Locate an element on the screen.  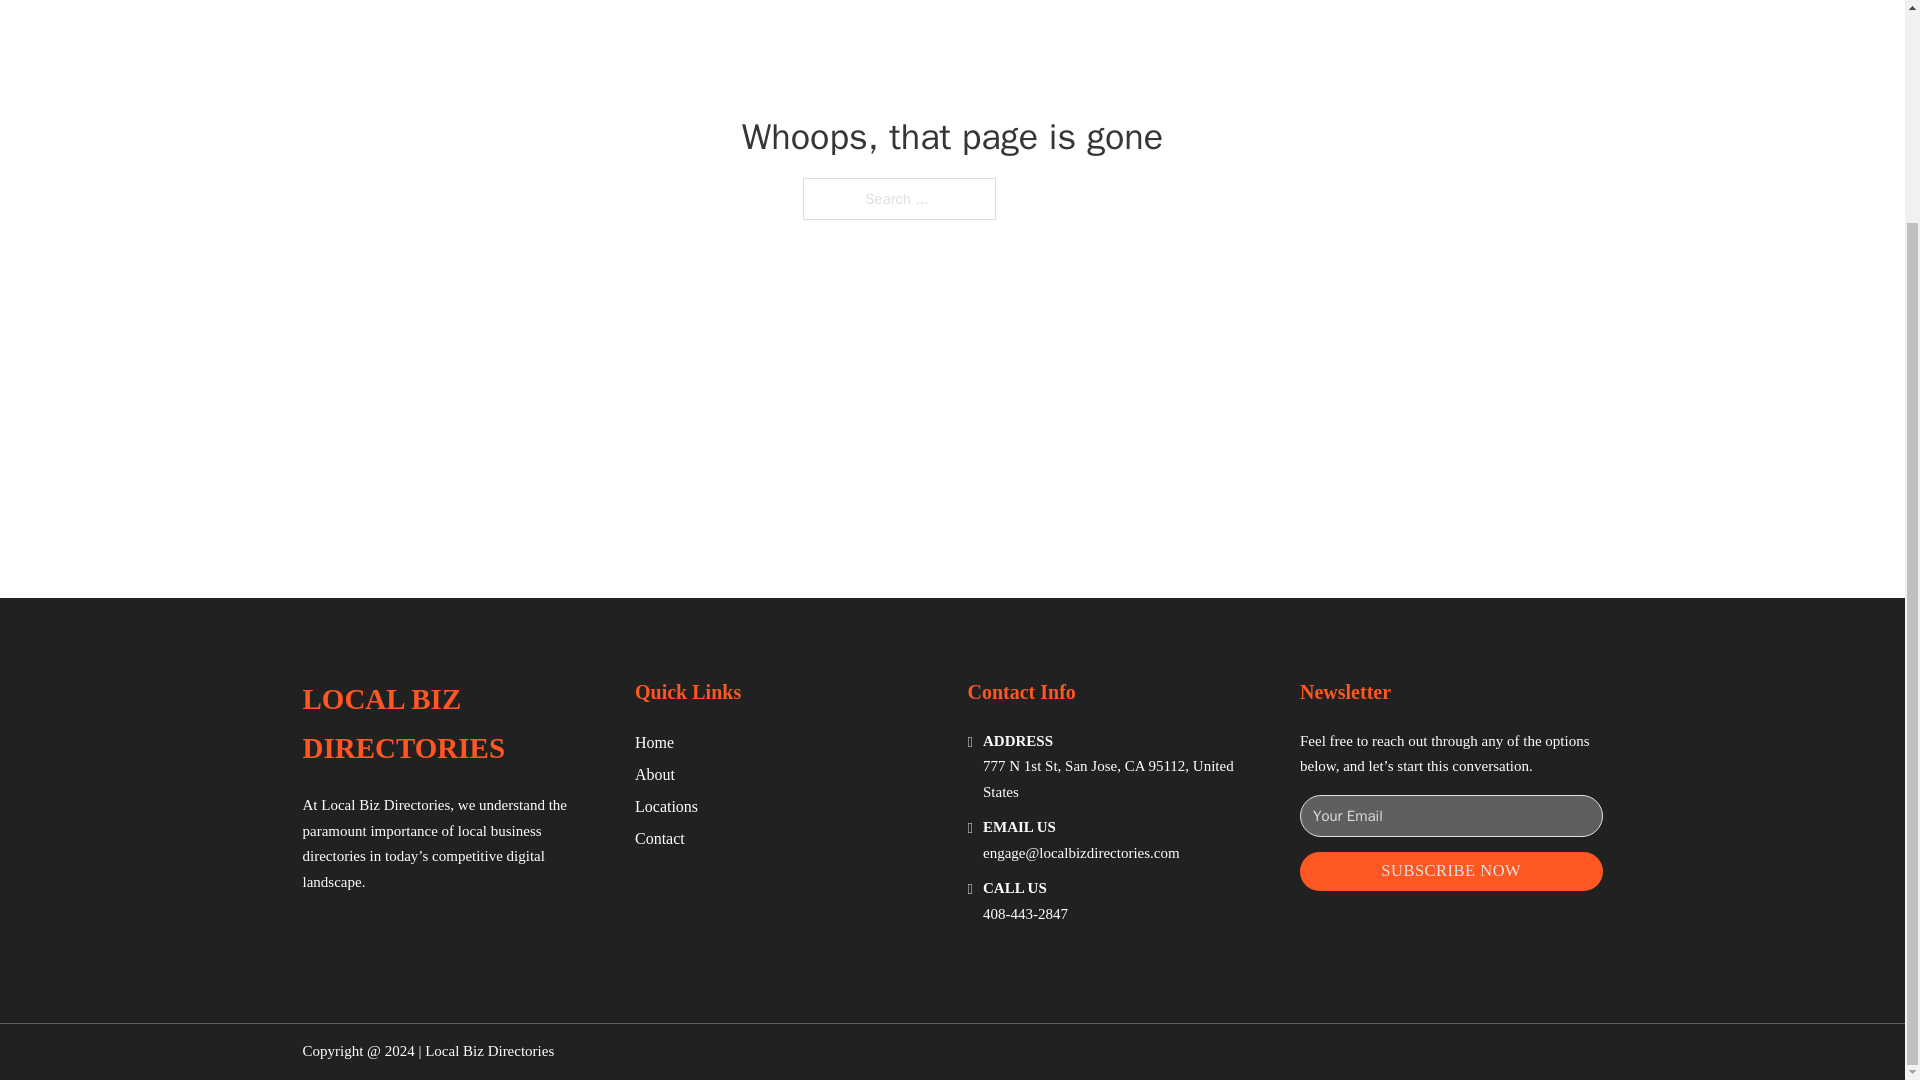
LOCAL BIZ DIRECTORIES is located at coordinates (452, 724).